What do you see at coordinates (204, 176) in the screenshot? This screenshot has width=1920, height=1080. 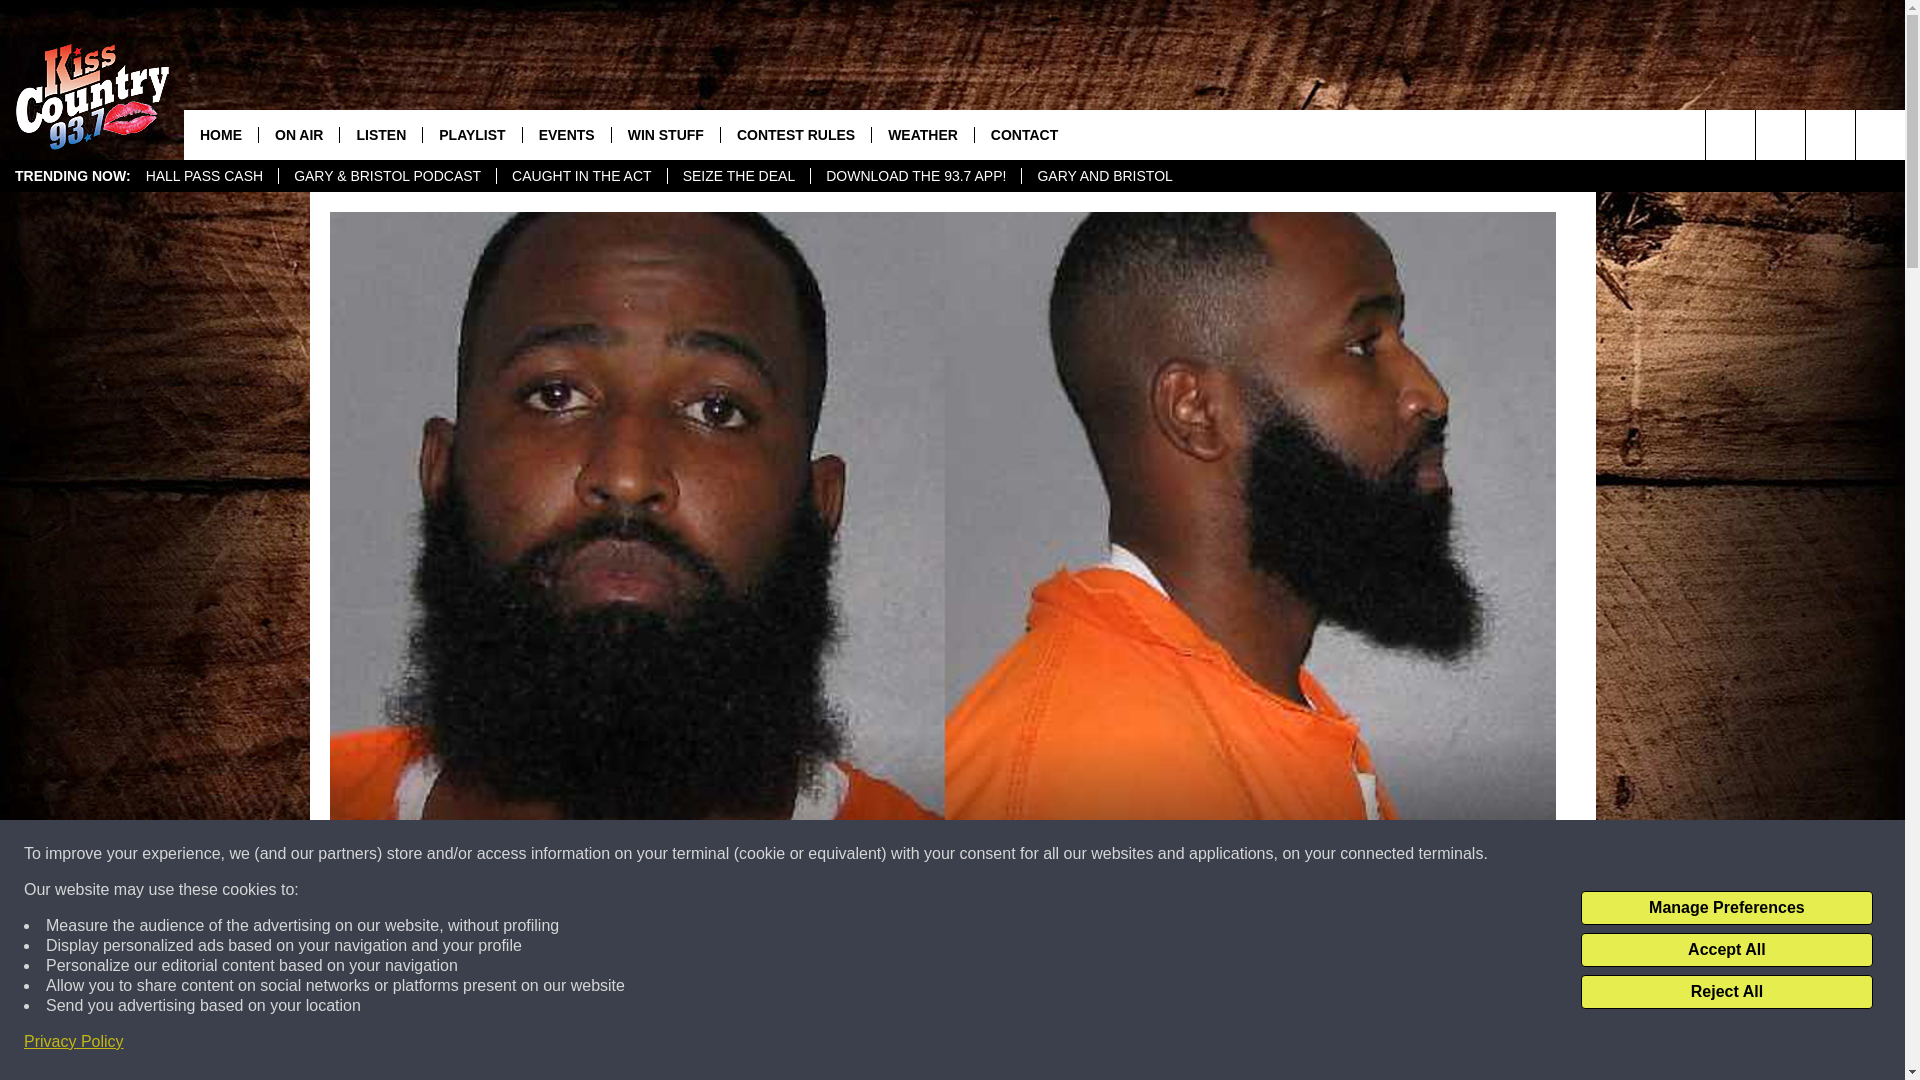 I see `HALL PASS CASH` at bounding box center [204, 176].